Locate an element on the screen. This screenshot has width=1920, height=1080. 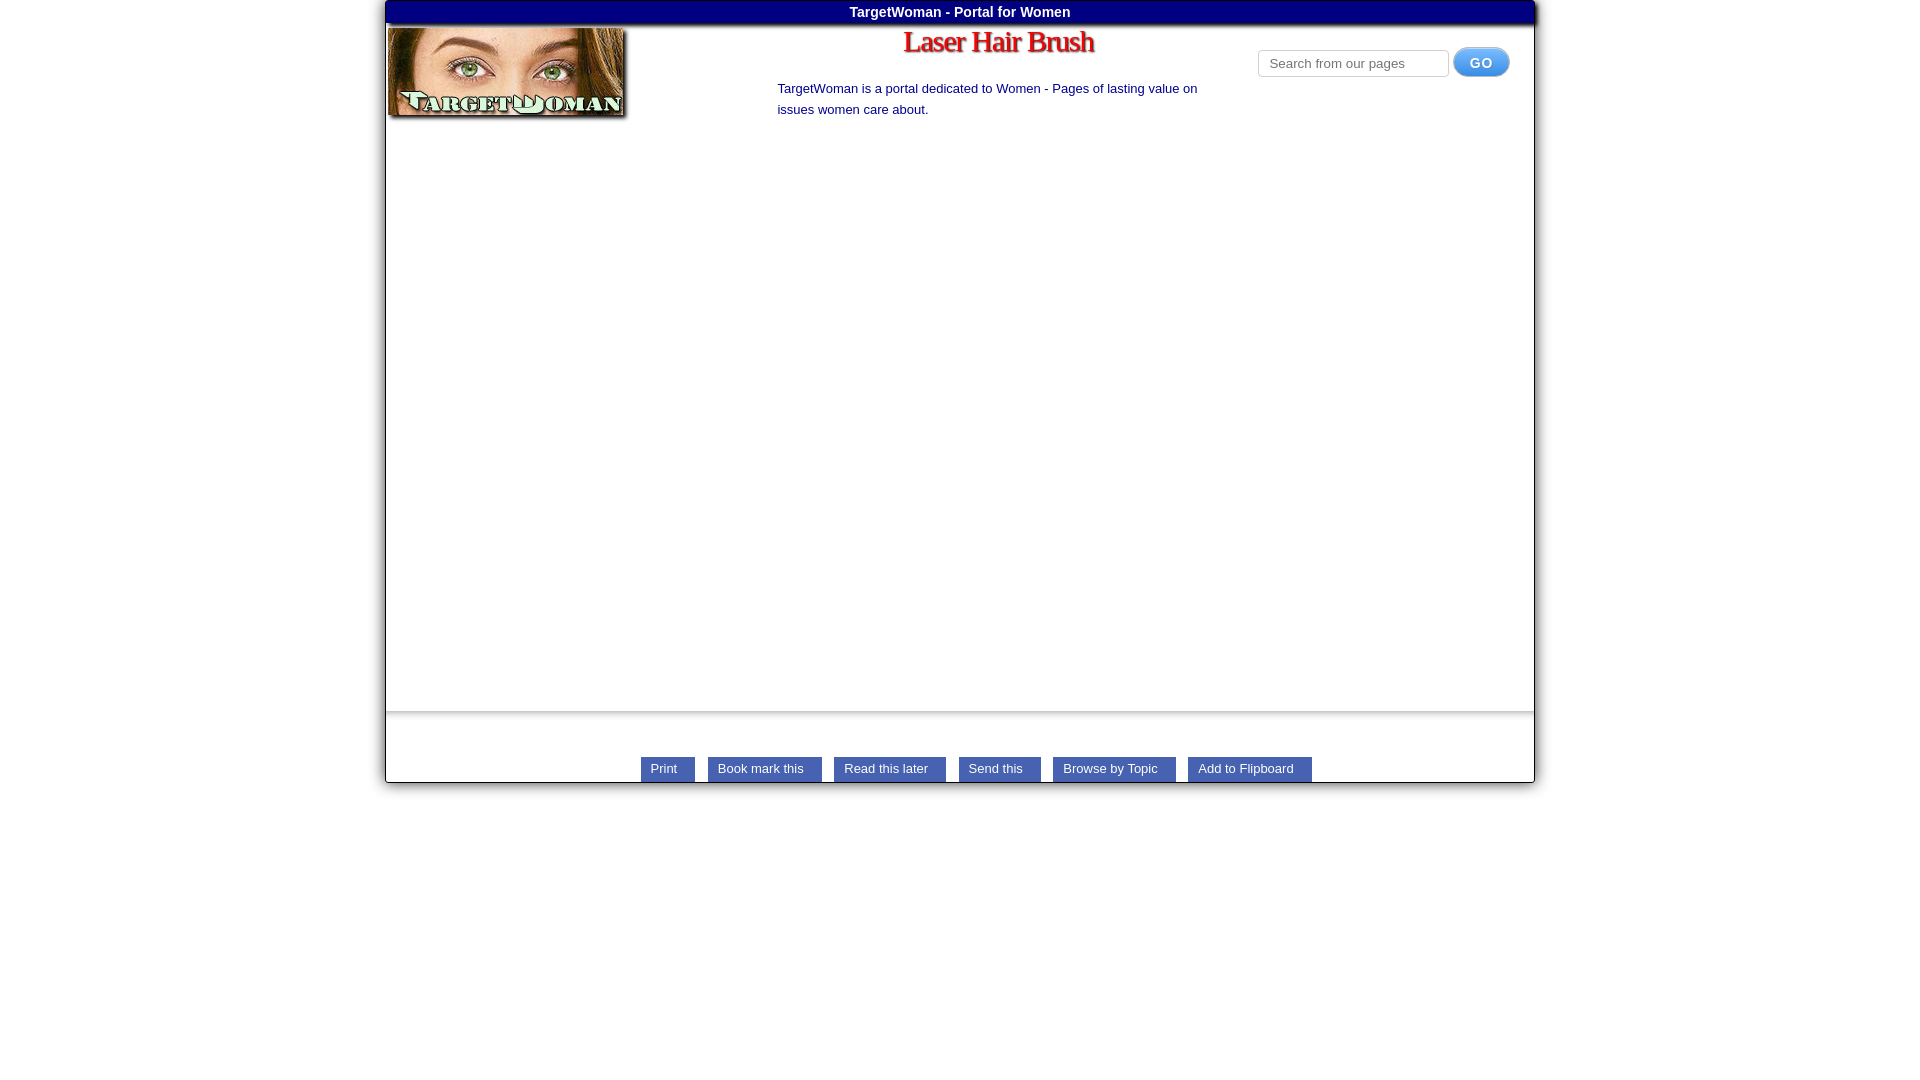
Add to Flipboard is located at coordinates (1250, 768).